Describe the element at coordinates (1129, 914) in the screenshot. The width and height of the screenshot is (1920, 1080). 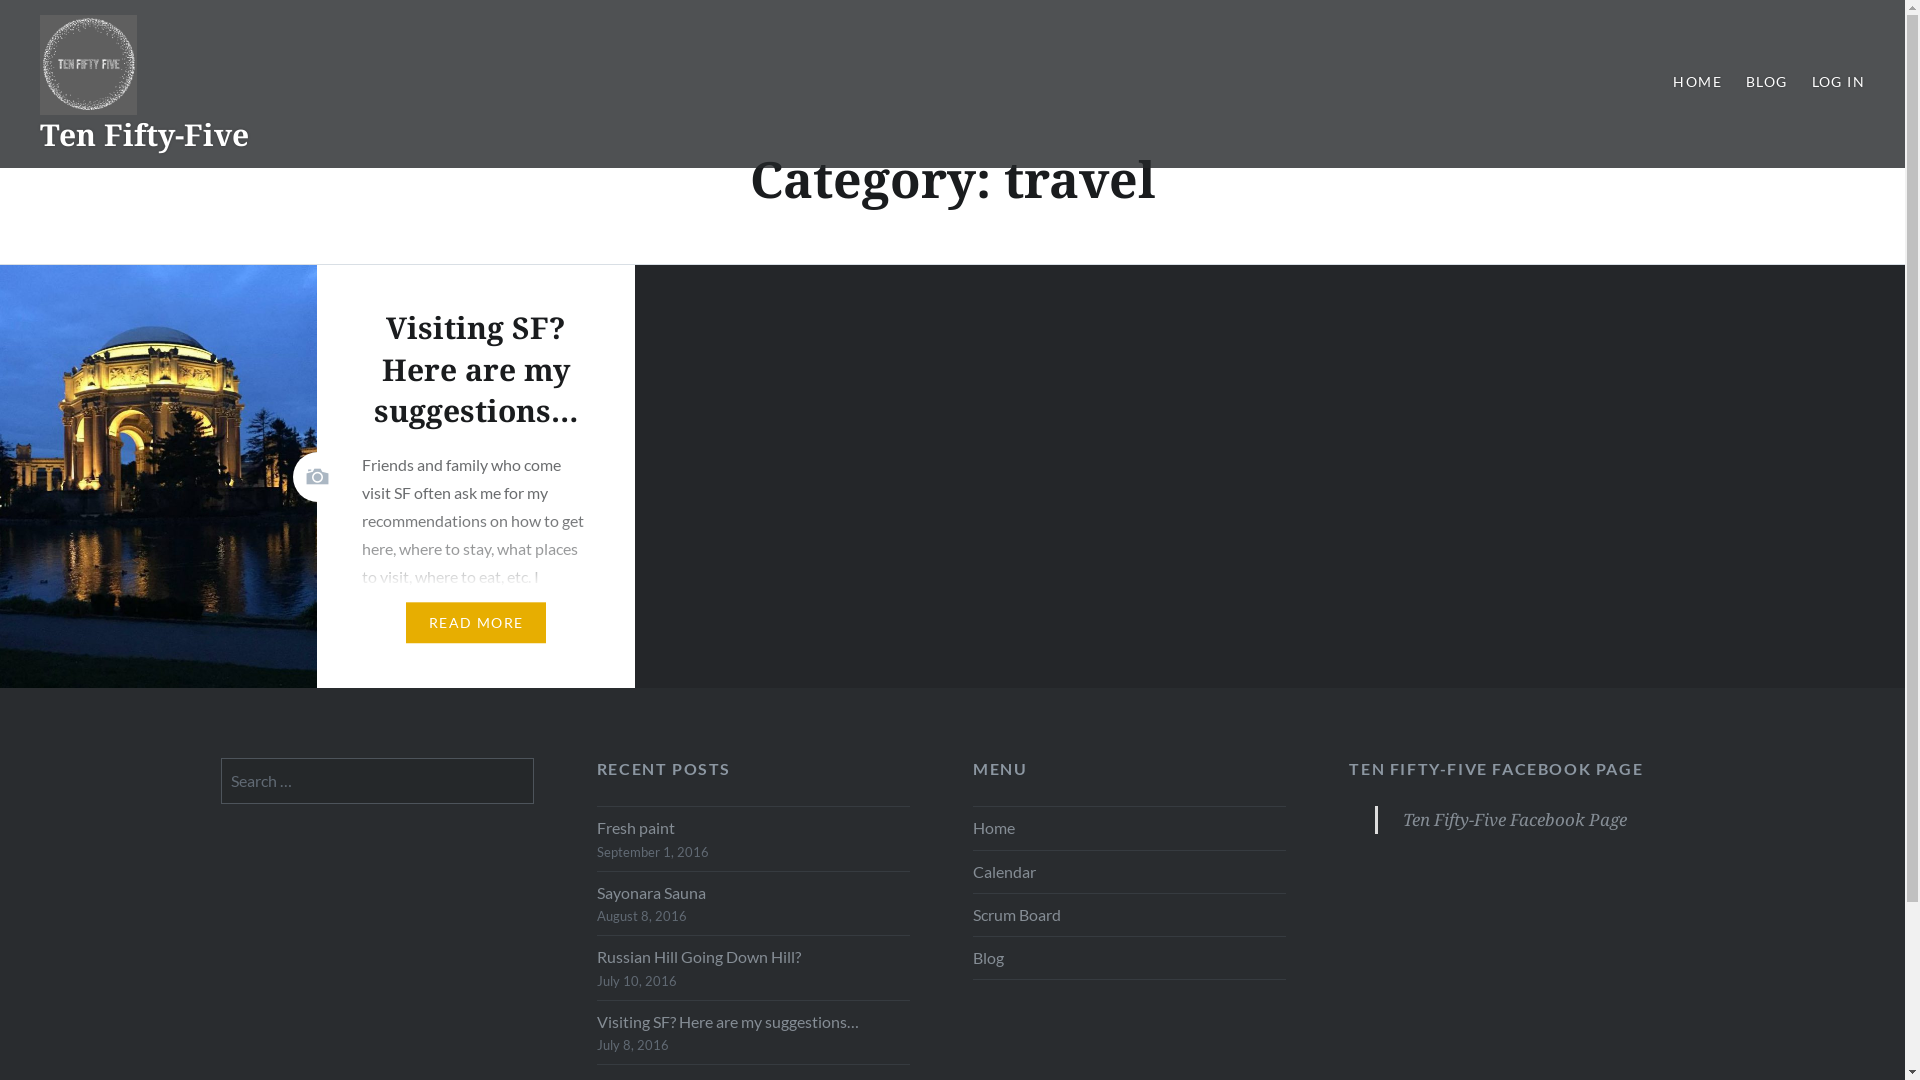
I see `Scrum Board` at that location.